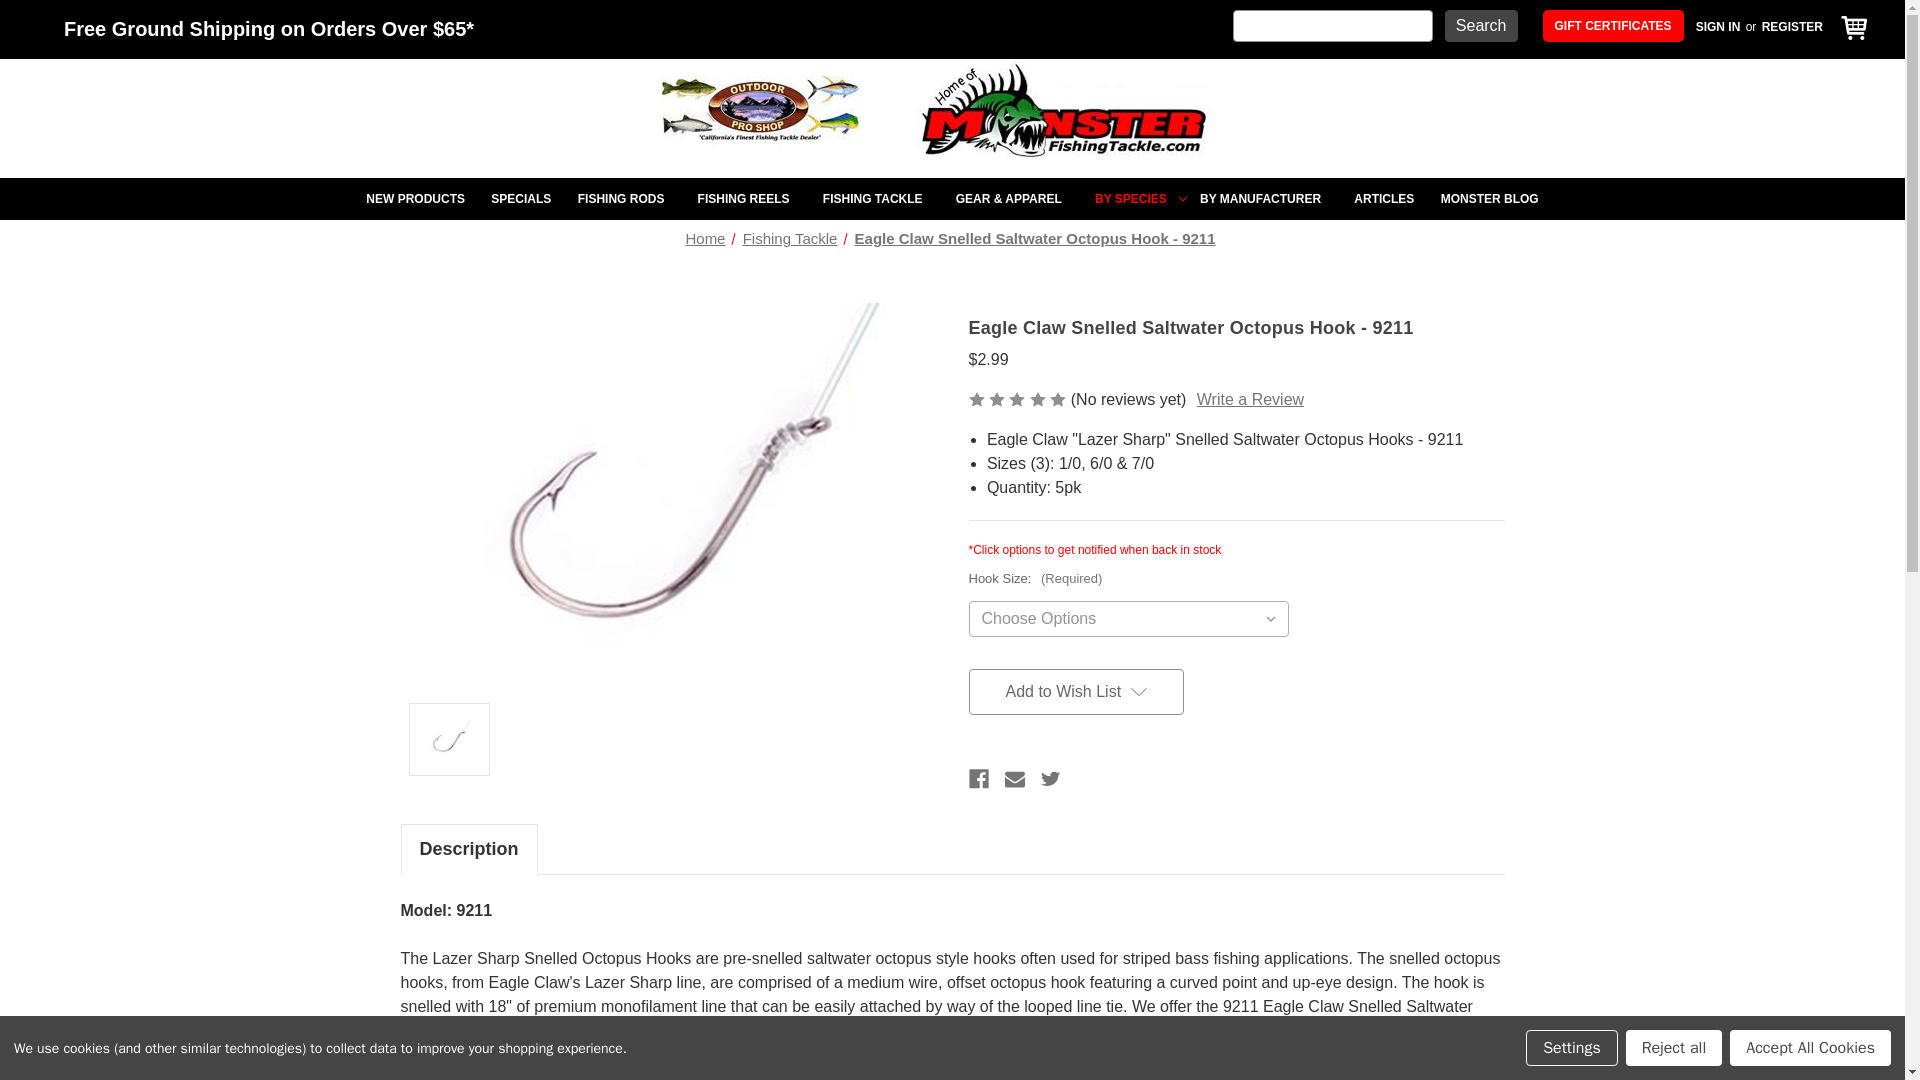  I want to click on REGISTER, so click(1792, 26).